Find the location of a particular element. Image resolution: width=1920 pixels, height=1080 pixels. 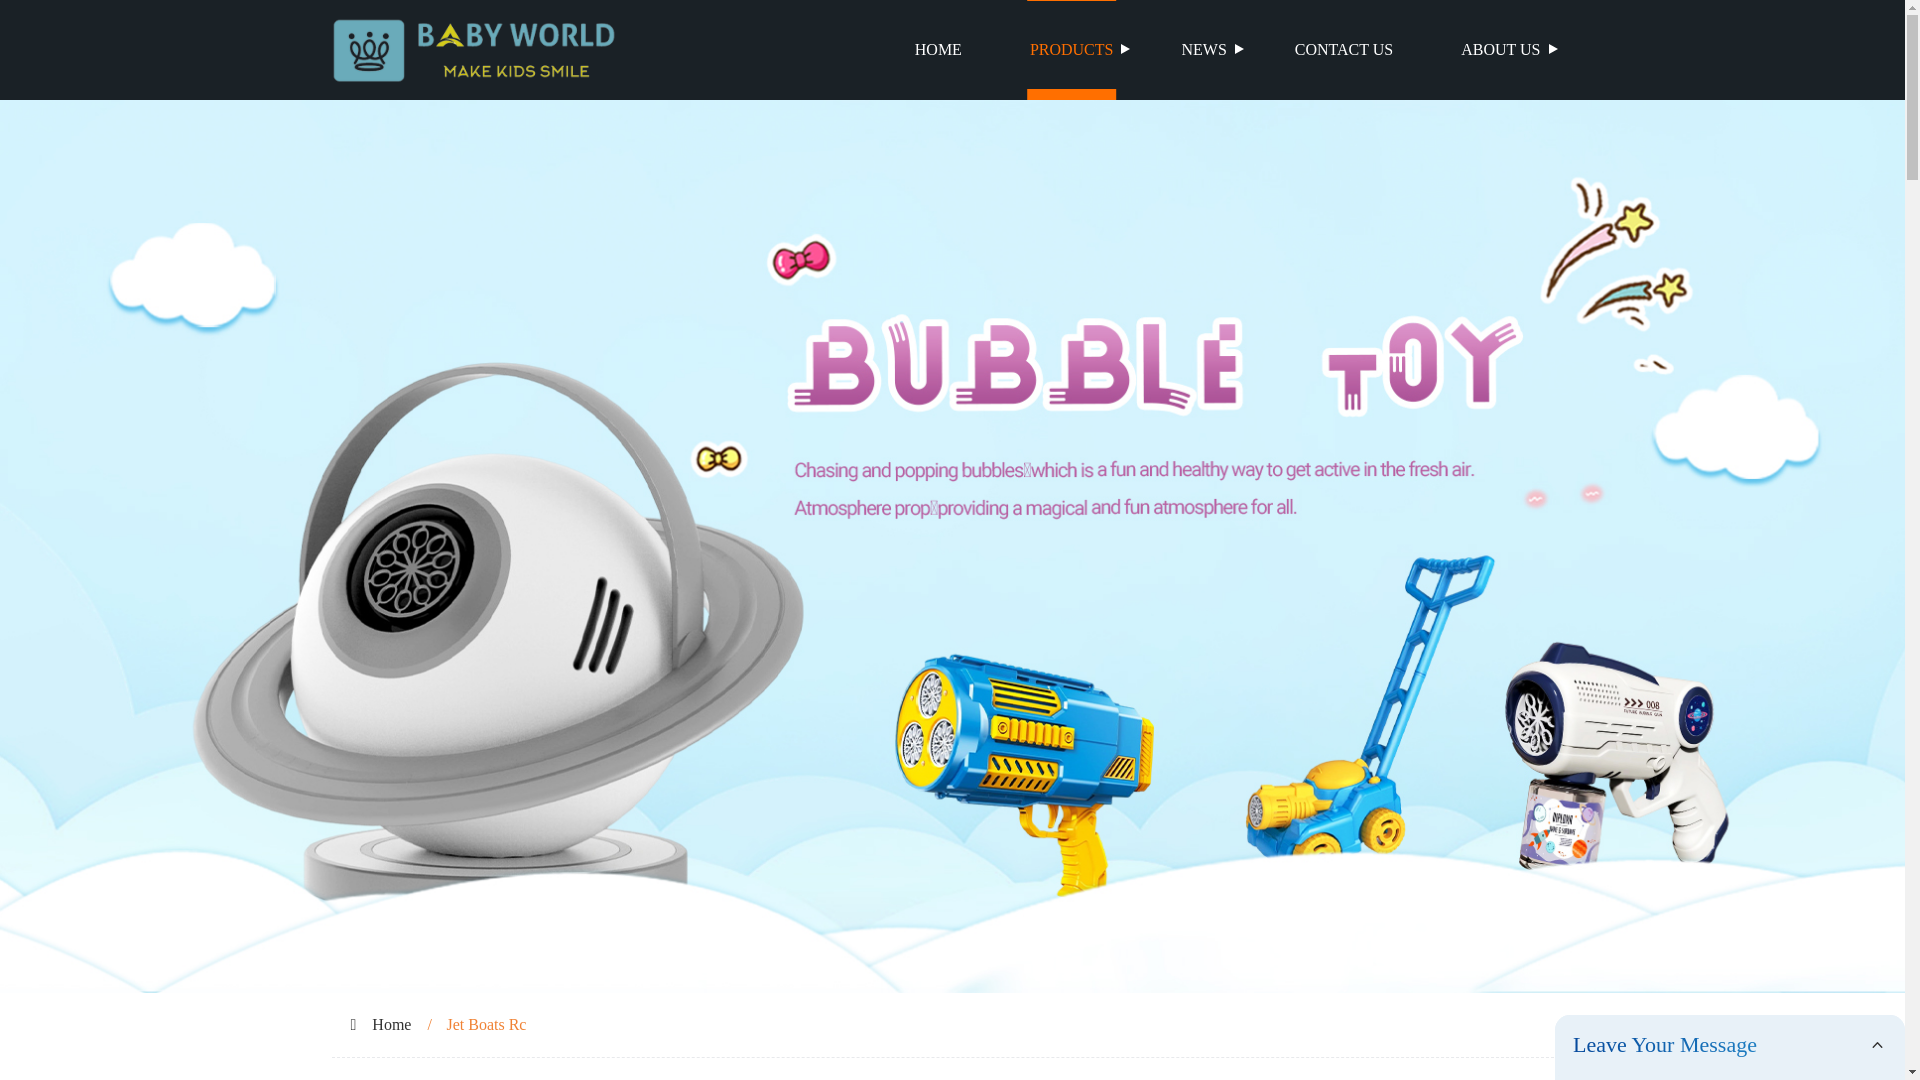

PRODUCTS is located at coordinates (1072, 50).